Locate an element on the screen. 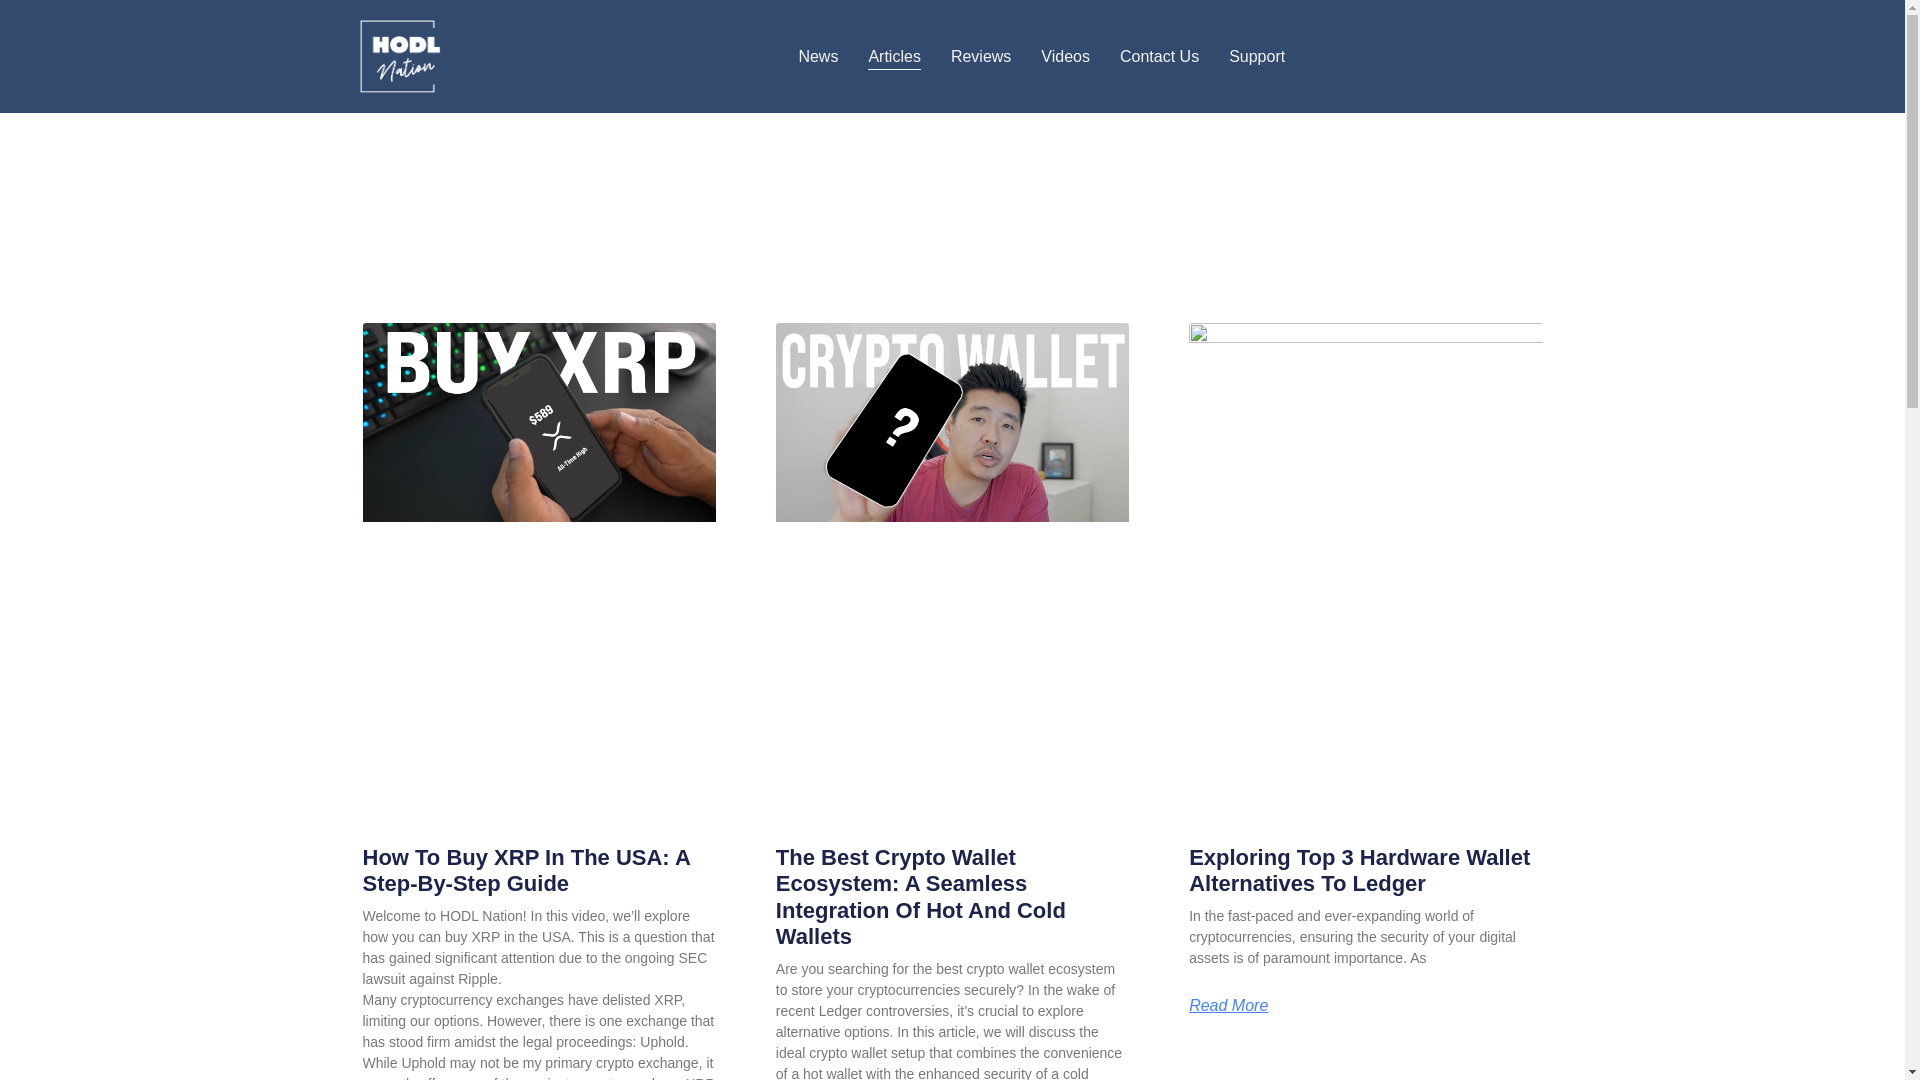 The image size is (1920, 1080). Contact Us is located at coordinates (1158, 57).